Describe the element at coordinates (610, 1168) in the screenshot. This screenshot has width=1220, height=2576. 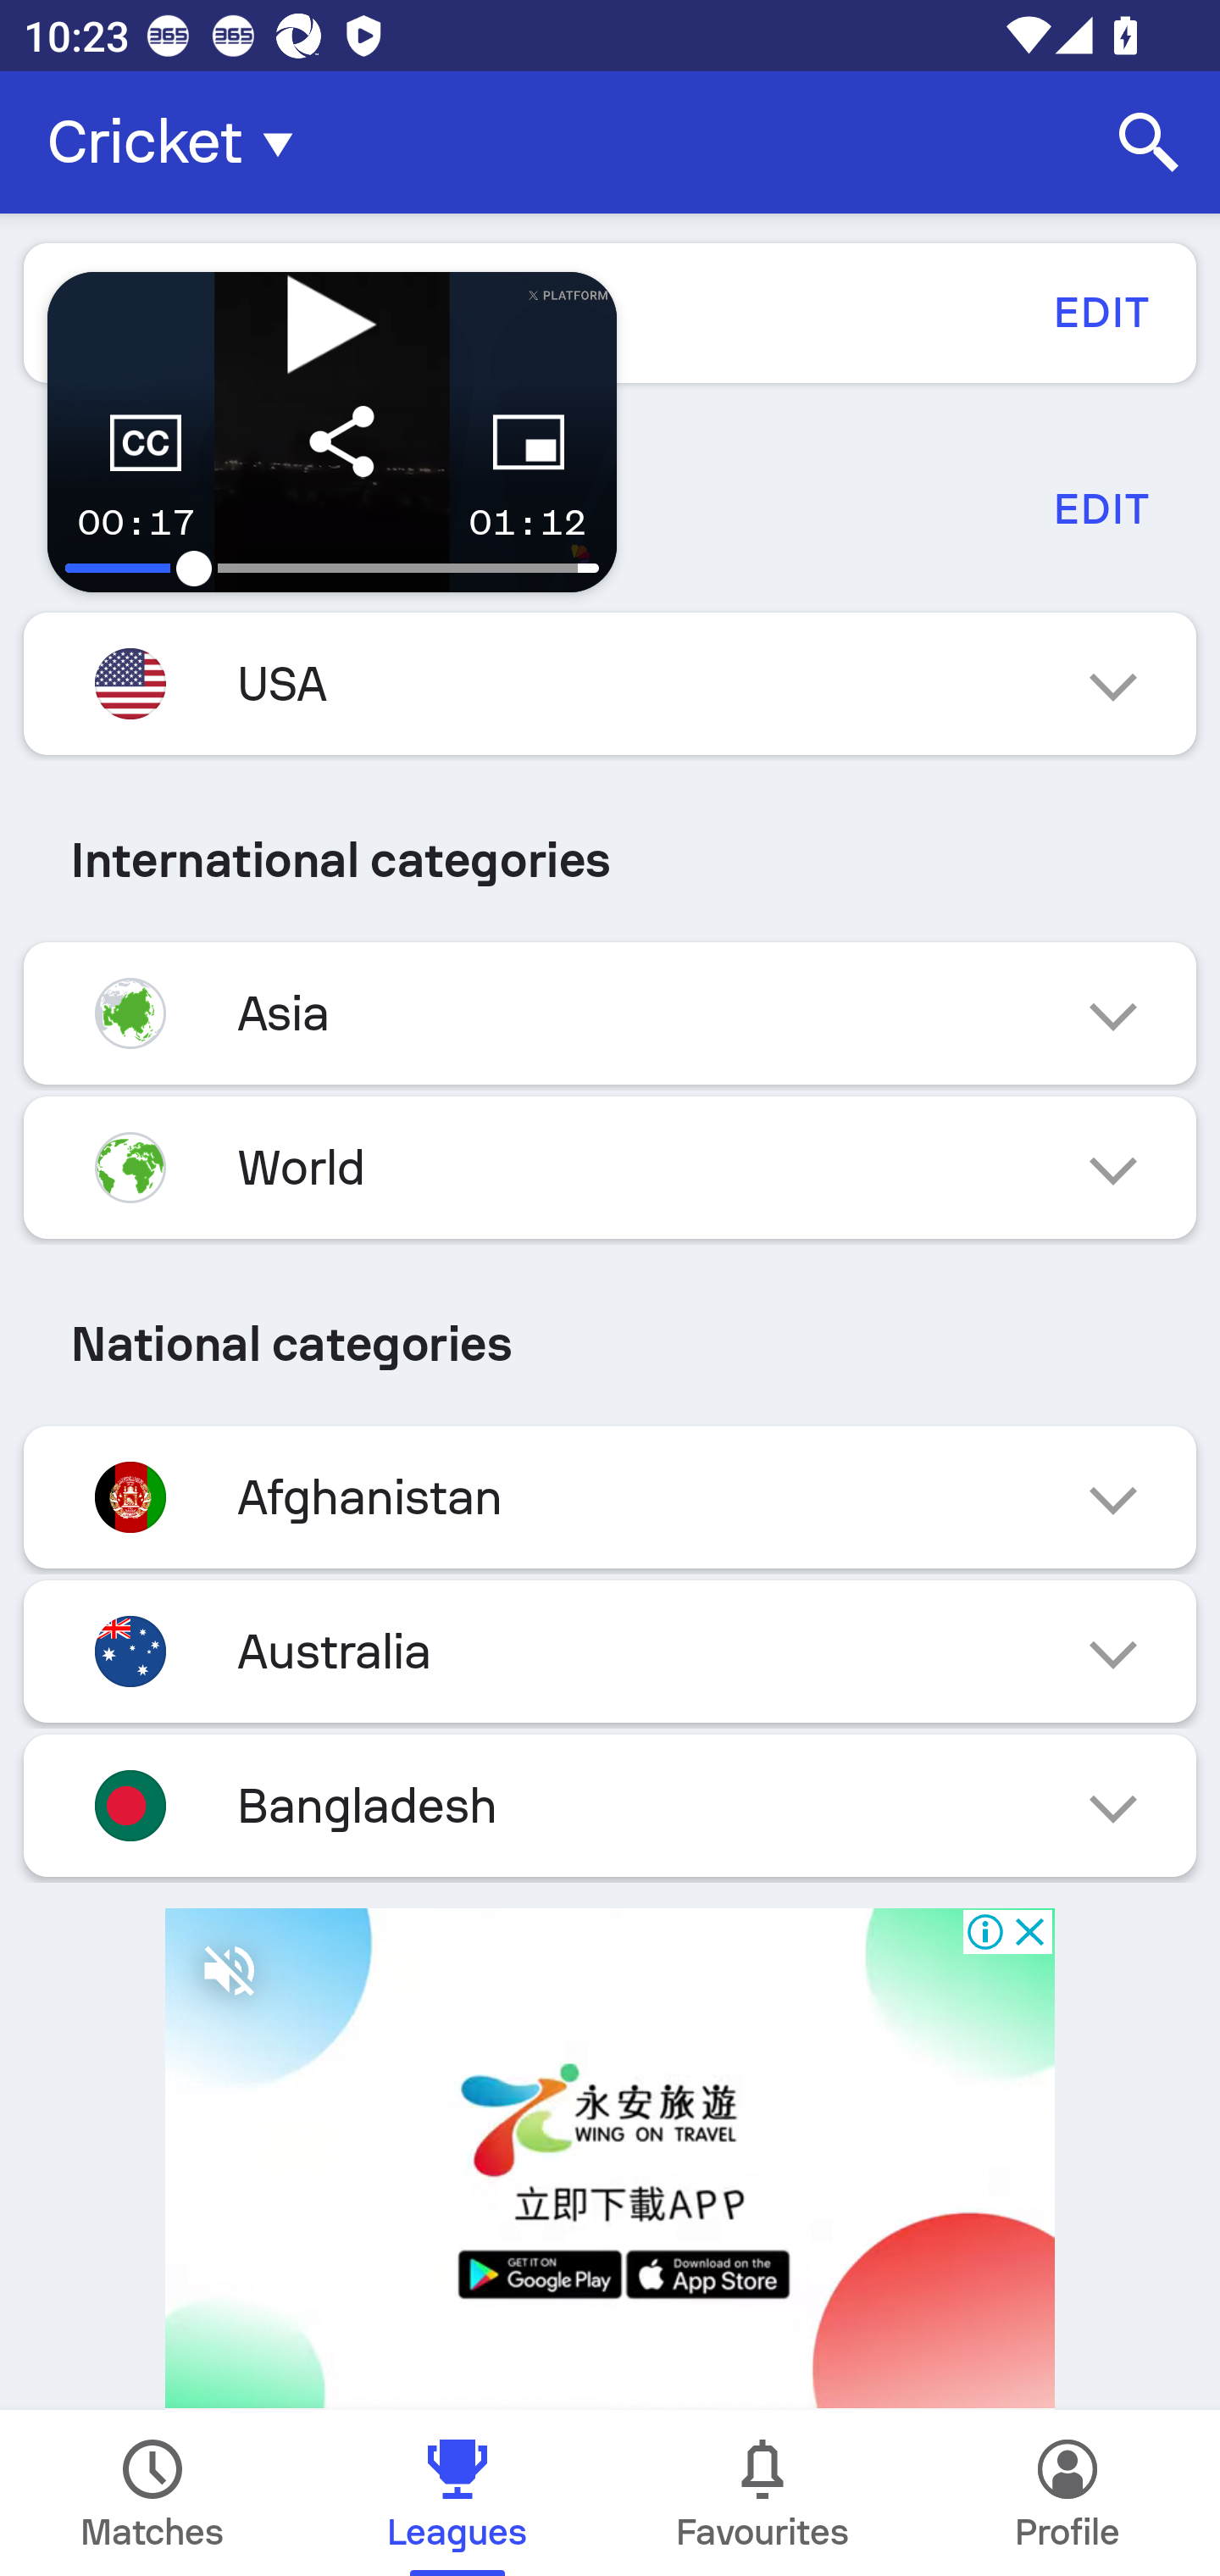
I see `World` at that location.